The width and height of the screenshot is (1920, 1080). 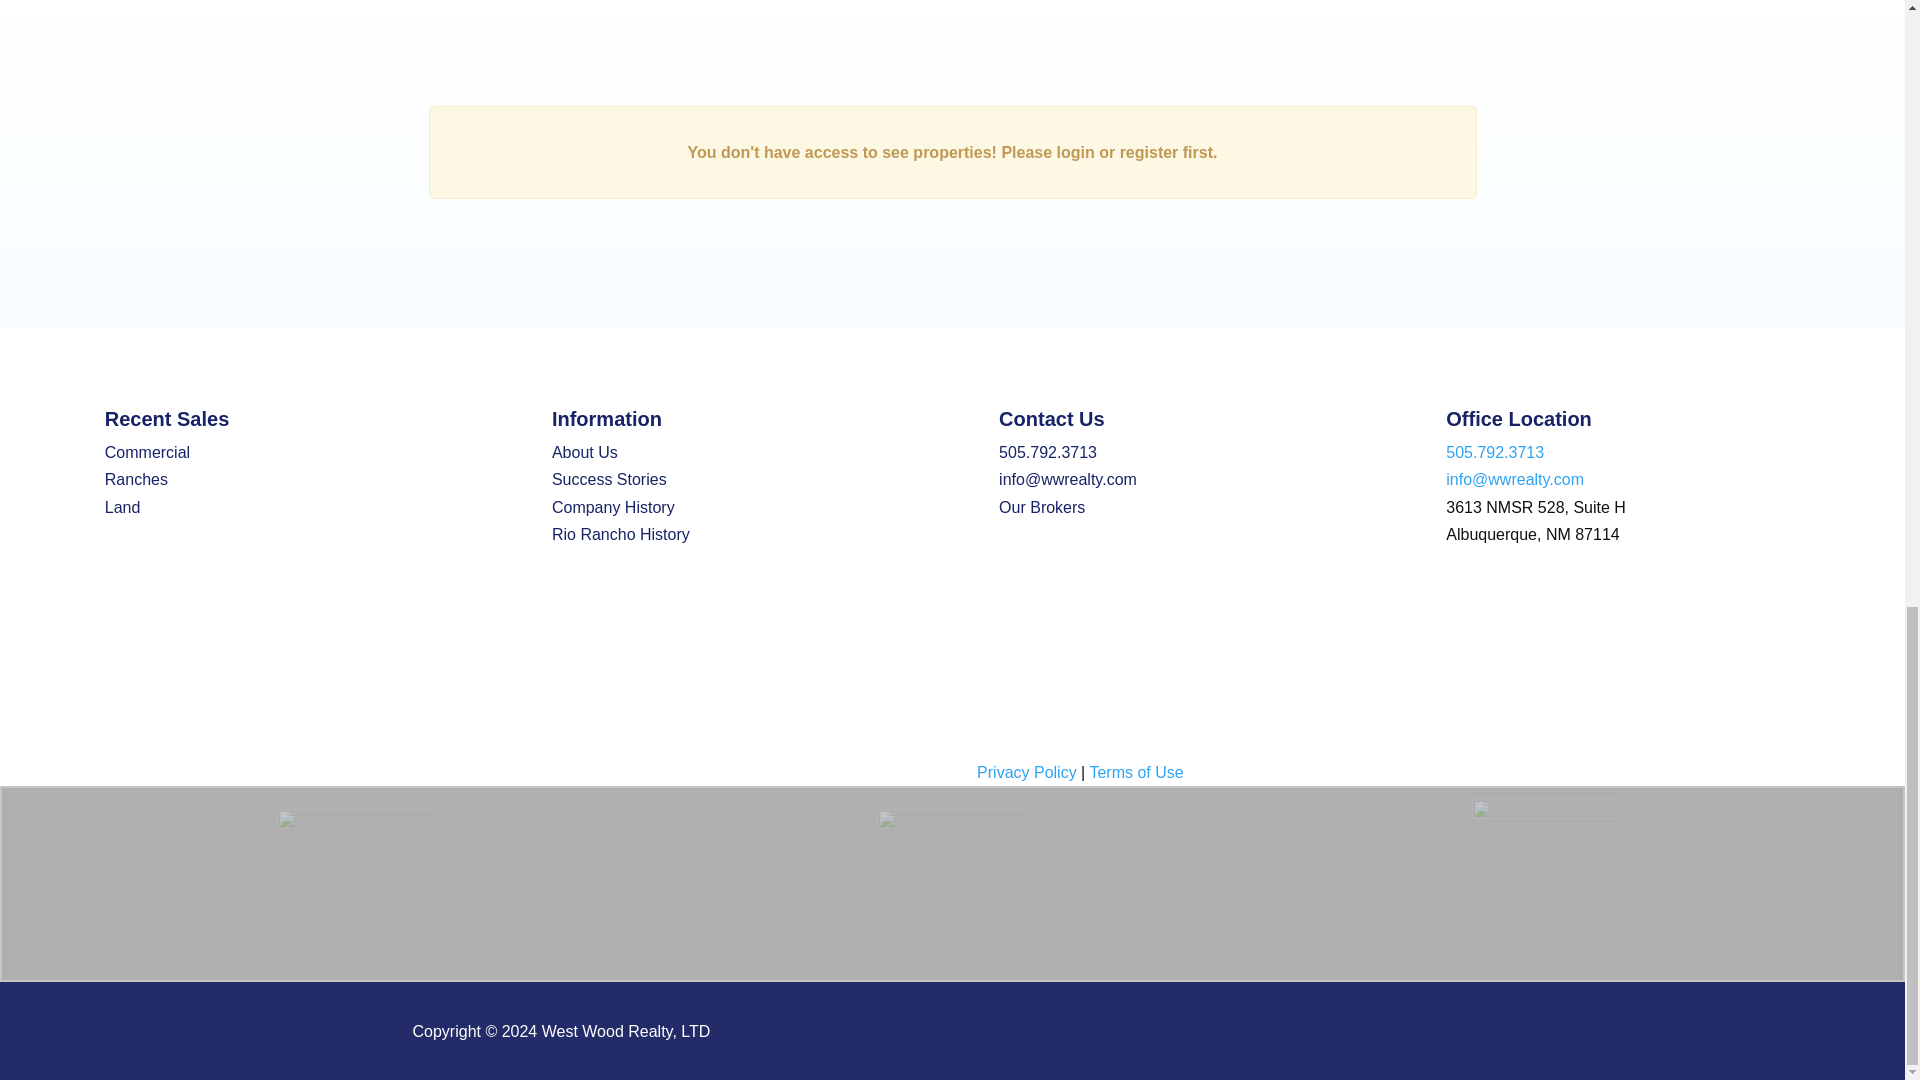 I want to click on Land, so click(x=122, y=507).